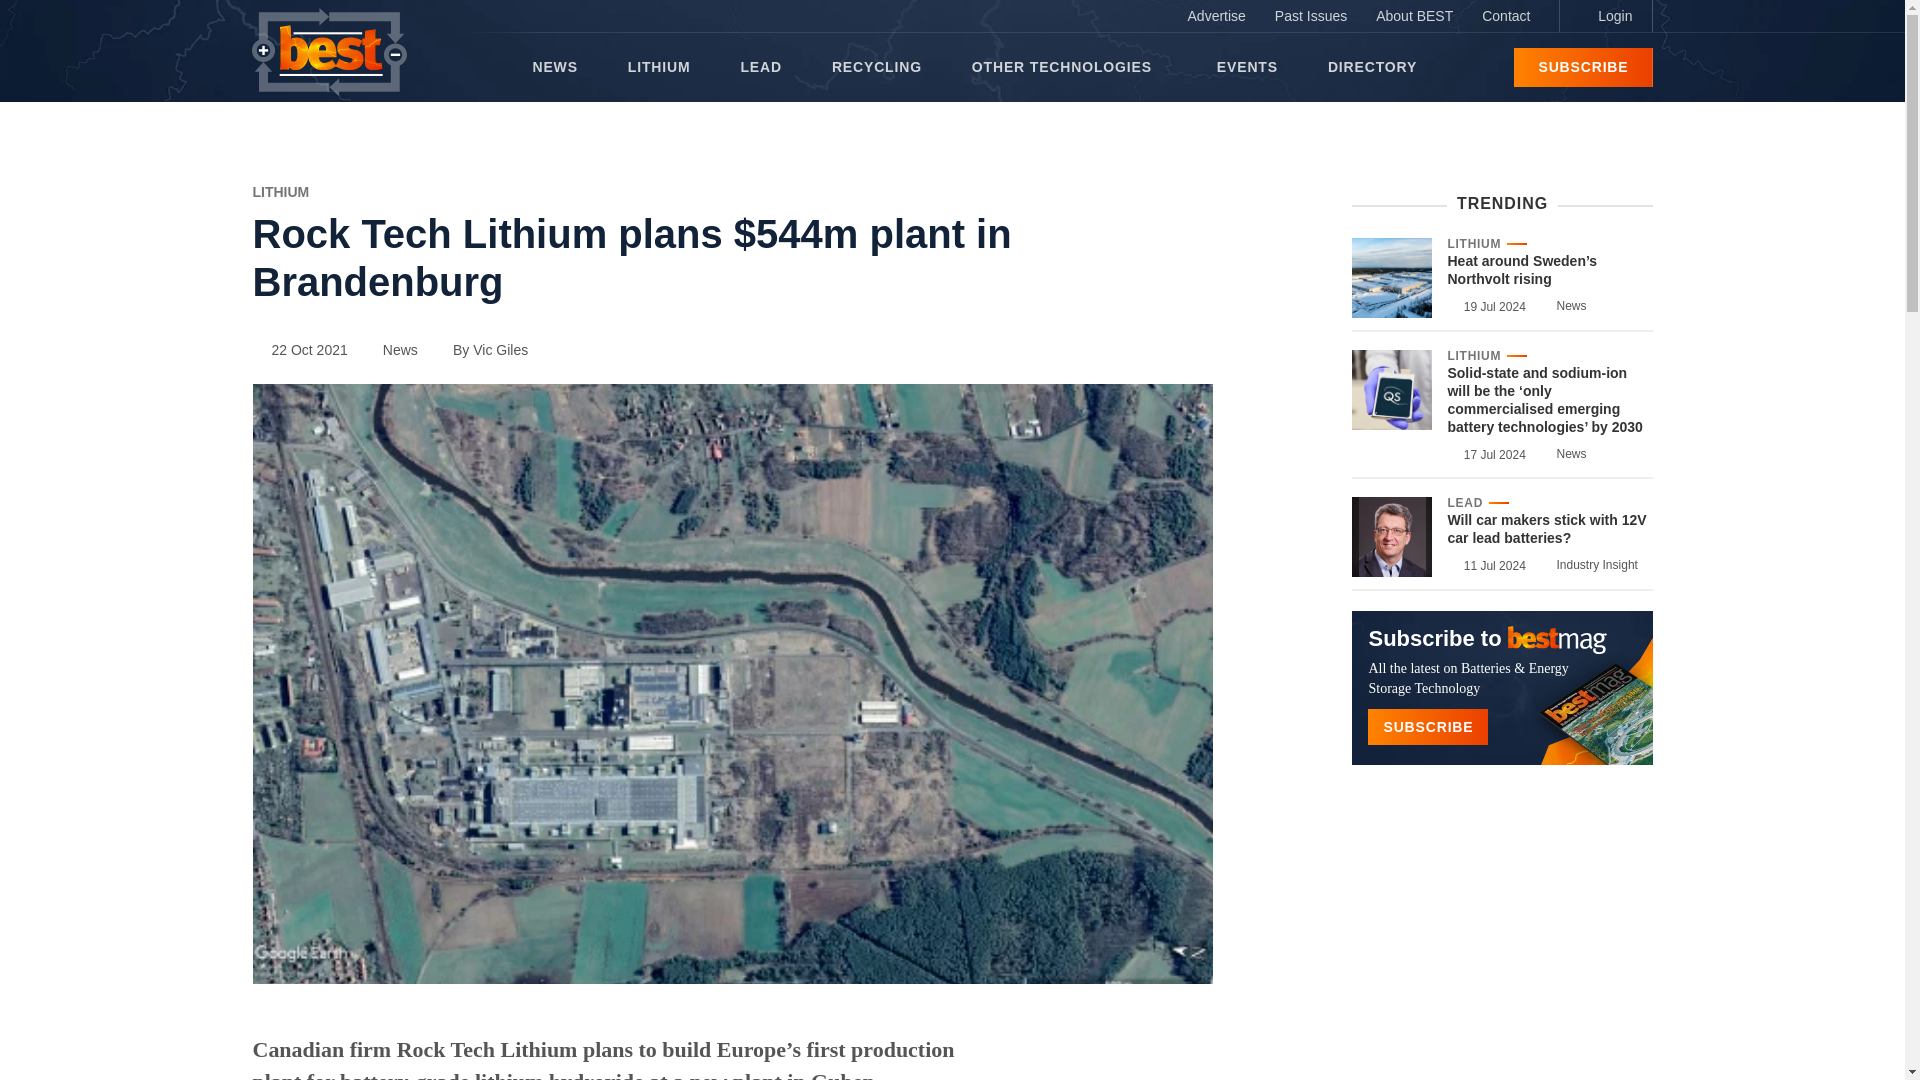 The height and width of the screenshot is (1080, 1920). What do you see at coordinates (1582, 67) in the screenshot?
I see `SUBSCRIBE` at bounding box center [1582, 67].